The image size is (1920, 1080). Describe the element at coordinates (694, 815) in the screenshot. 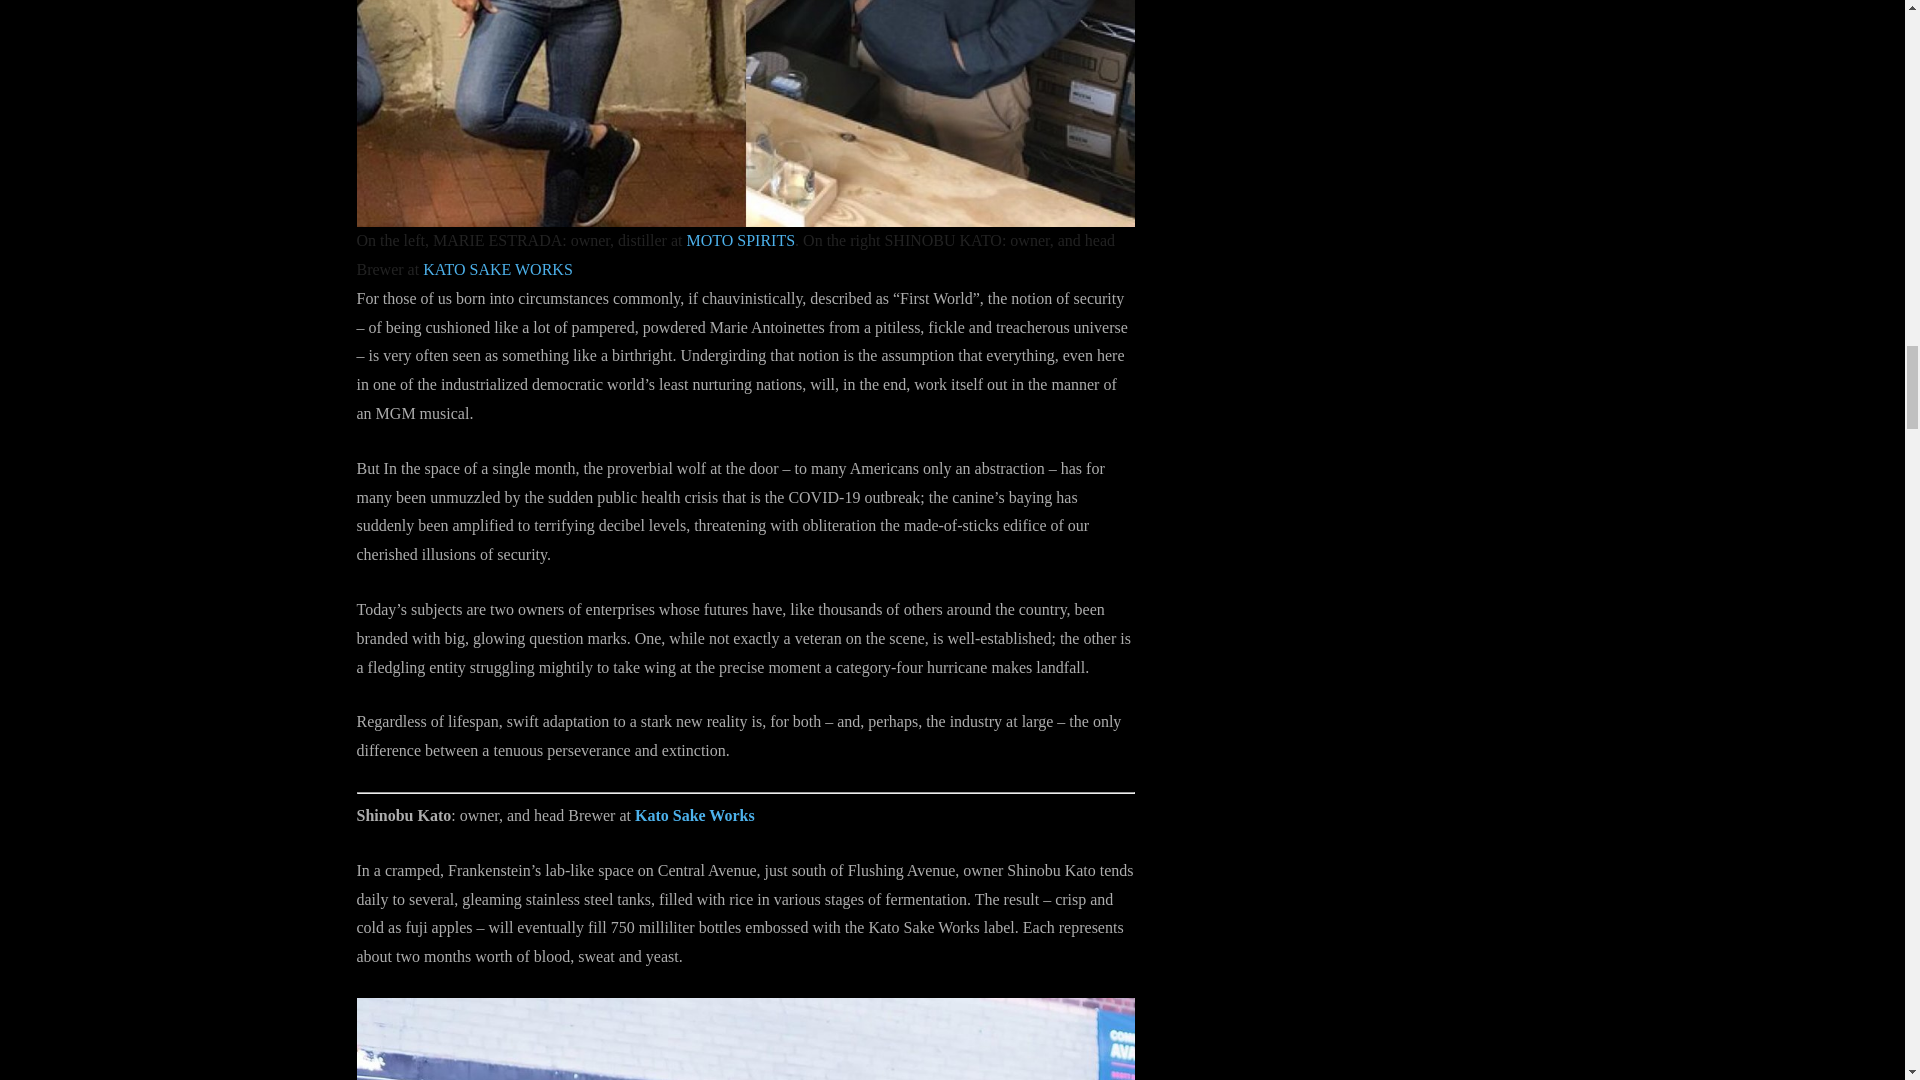

I see `Kato Sake Works` at that location.